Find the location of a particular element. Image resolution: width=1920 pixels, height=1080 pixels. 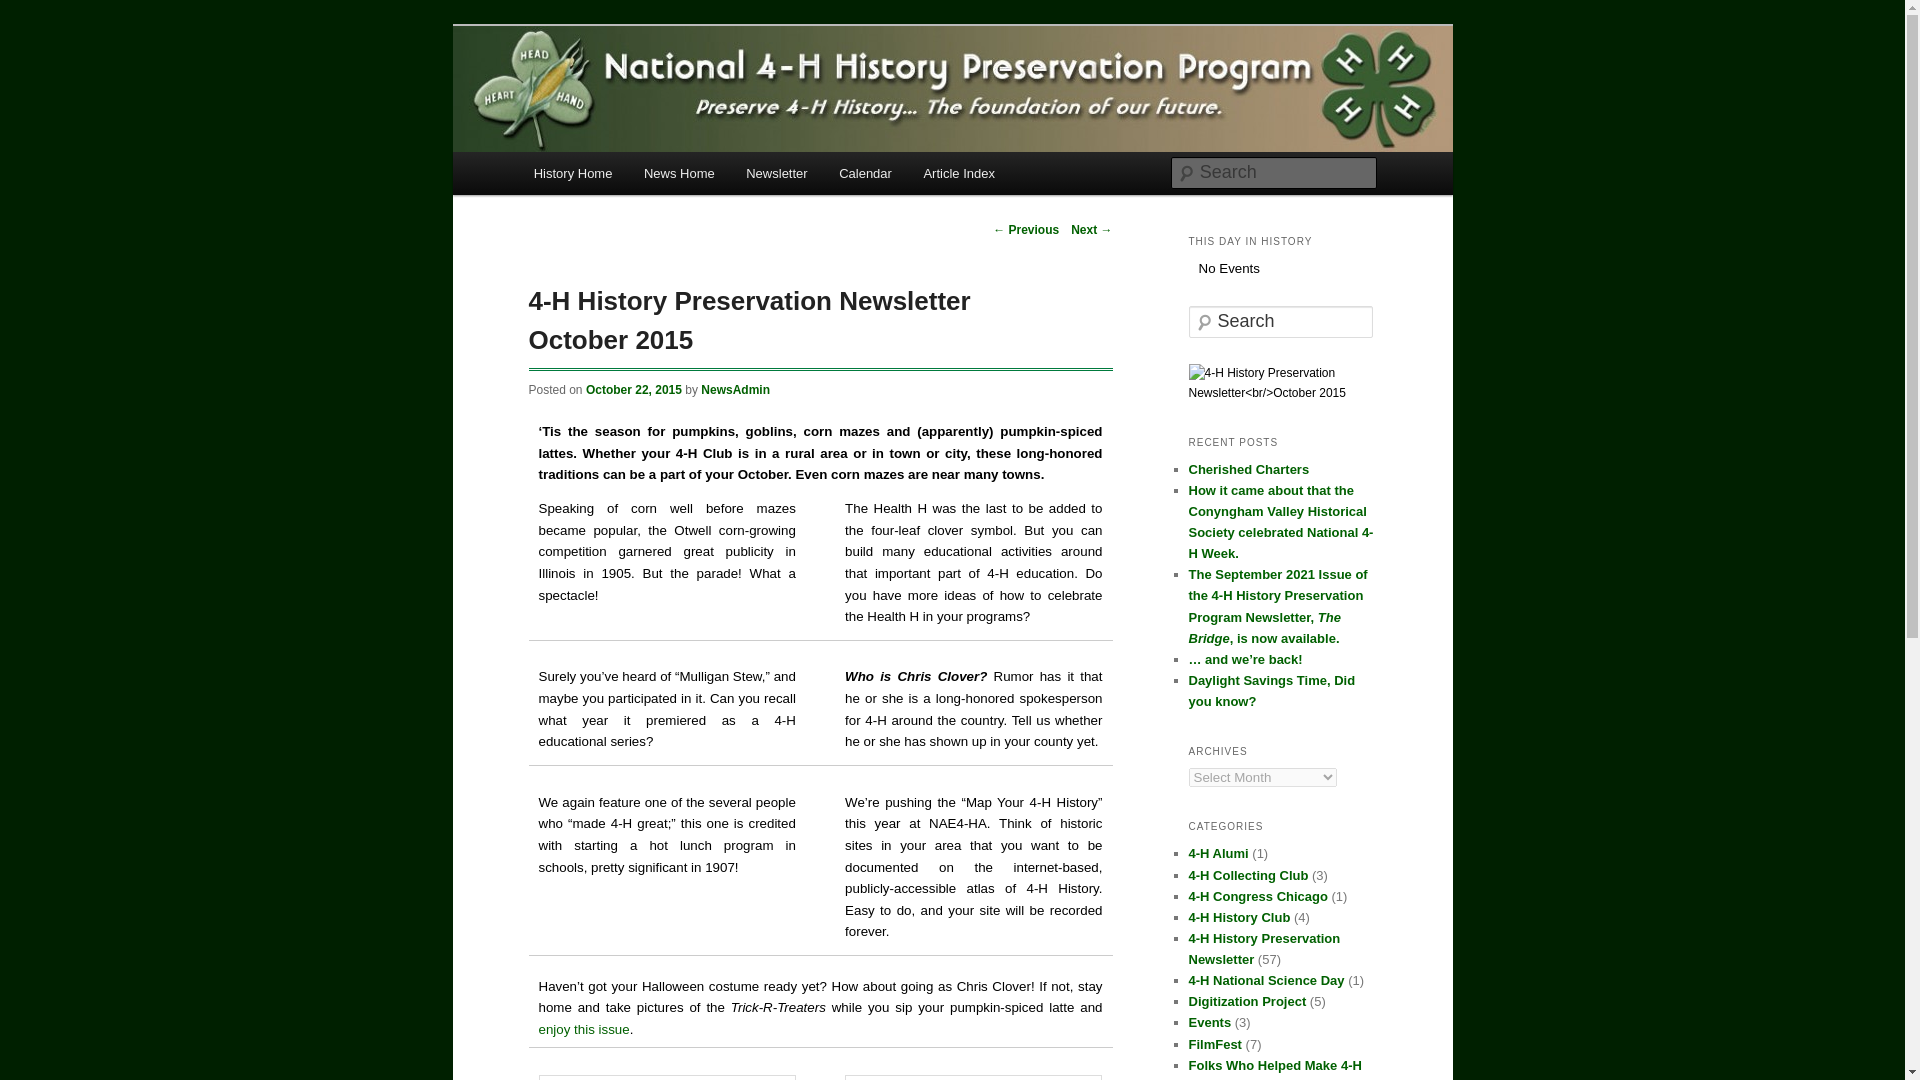

Article Index is located at coordinates (960, 174).